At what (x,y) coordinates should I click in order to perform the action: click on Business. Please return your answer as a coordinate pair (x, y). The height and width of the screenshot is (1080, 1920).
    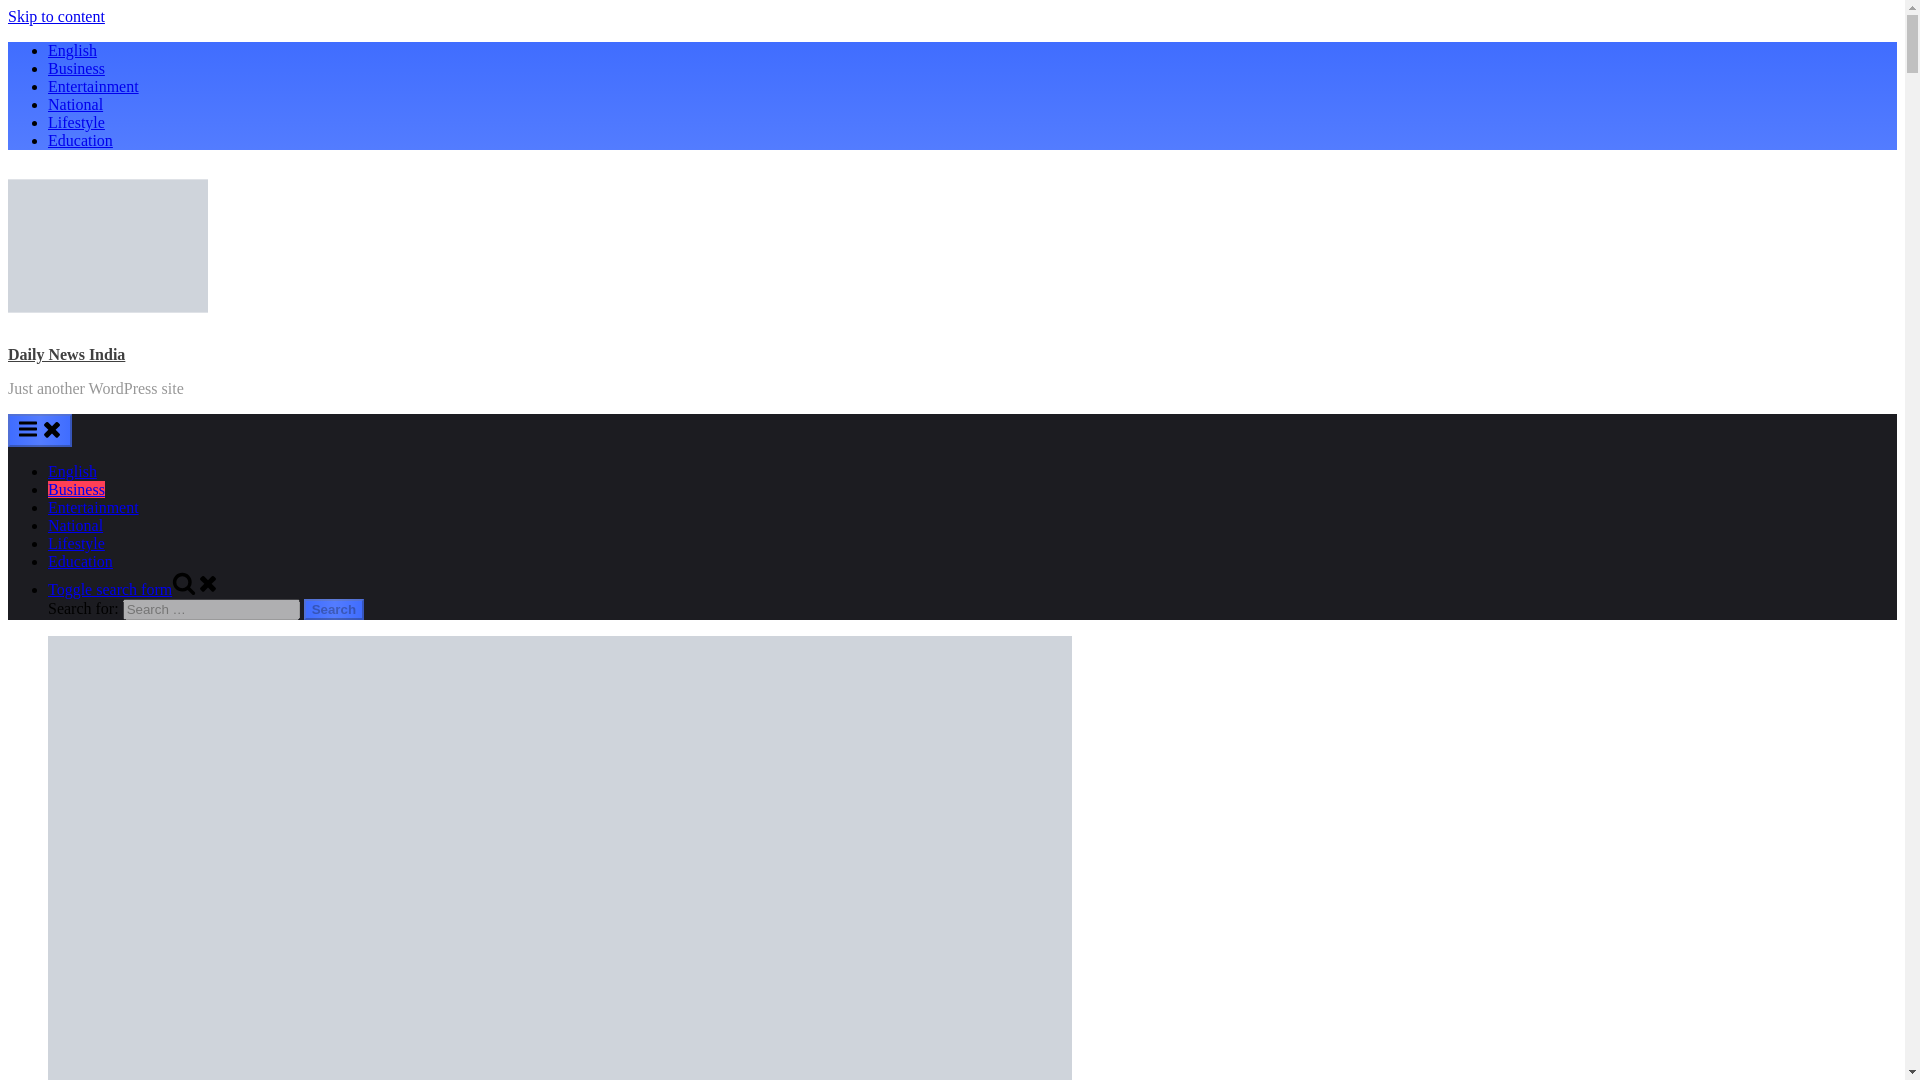
    Looking at the image, I should click on (76, 488).